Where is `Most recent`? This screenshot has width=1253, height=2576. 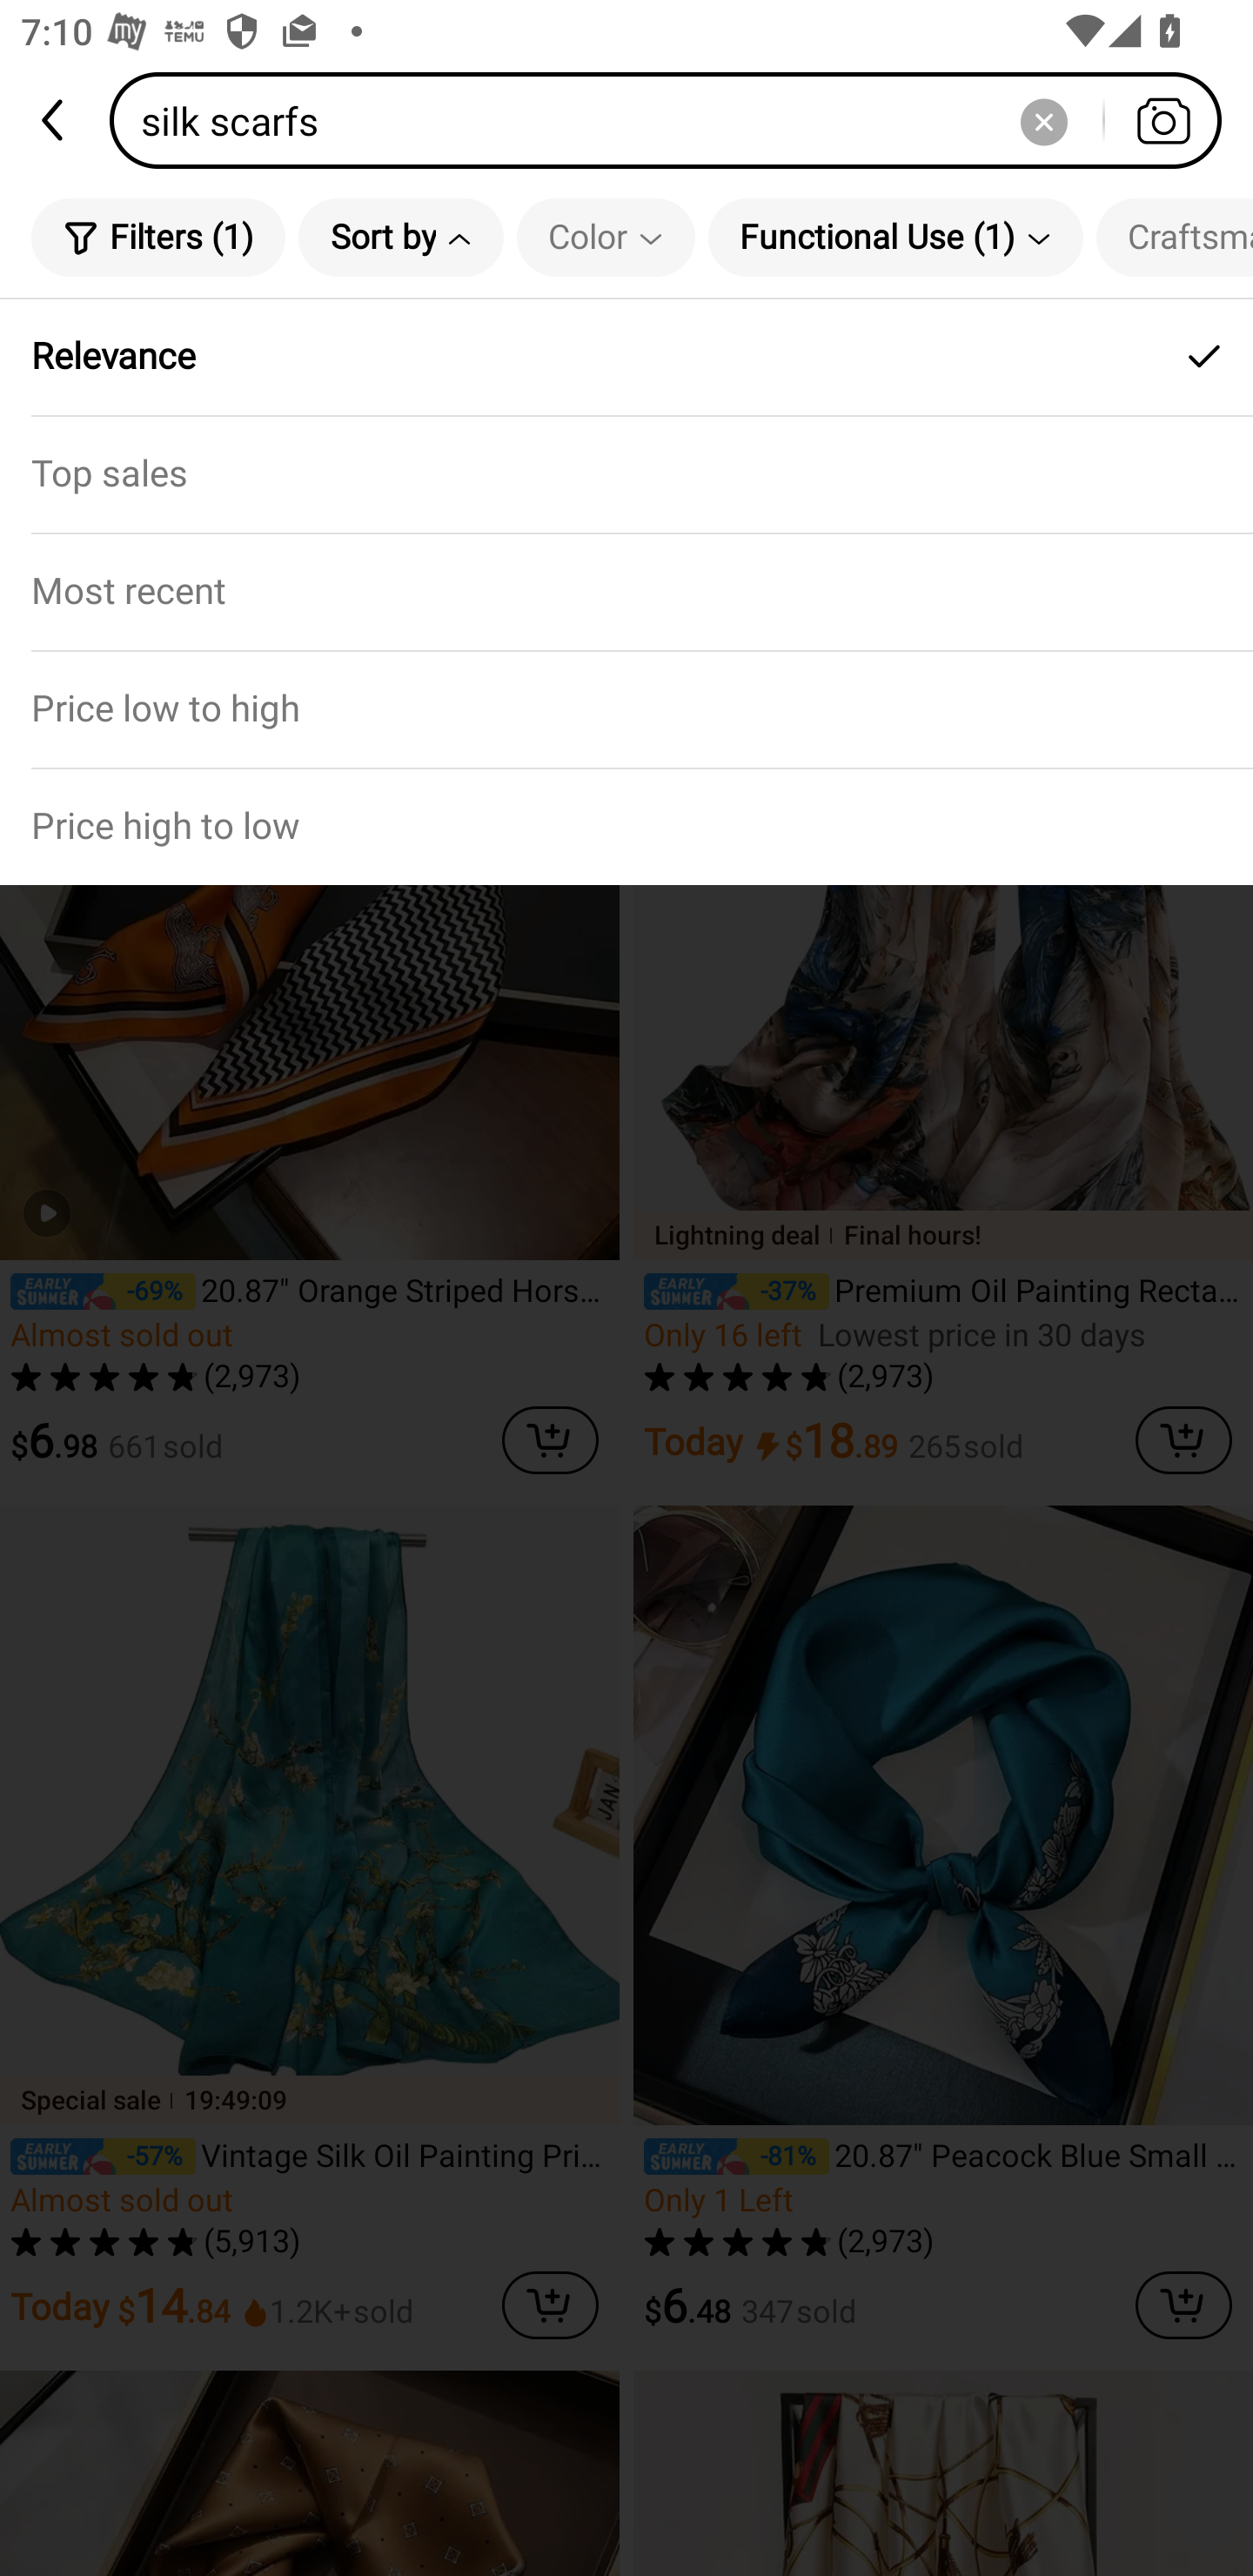
Most recent is located at coordinates (626, 590).